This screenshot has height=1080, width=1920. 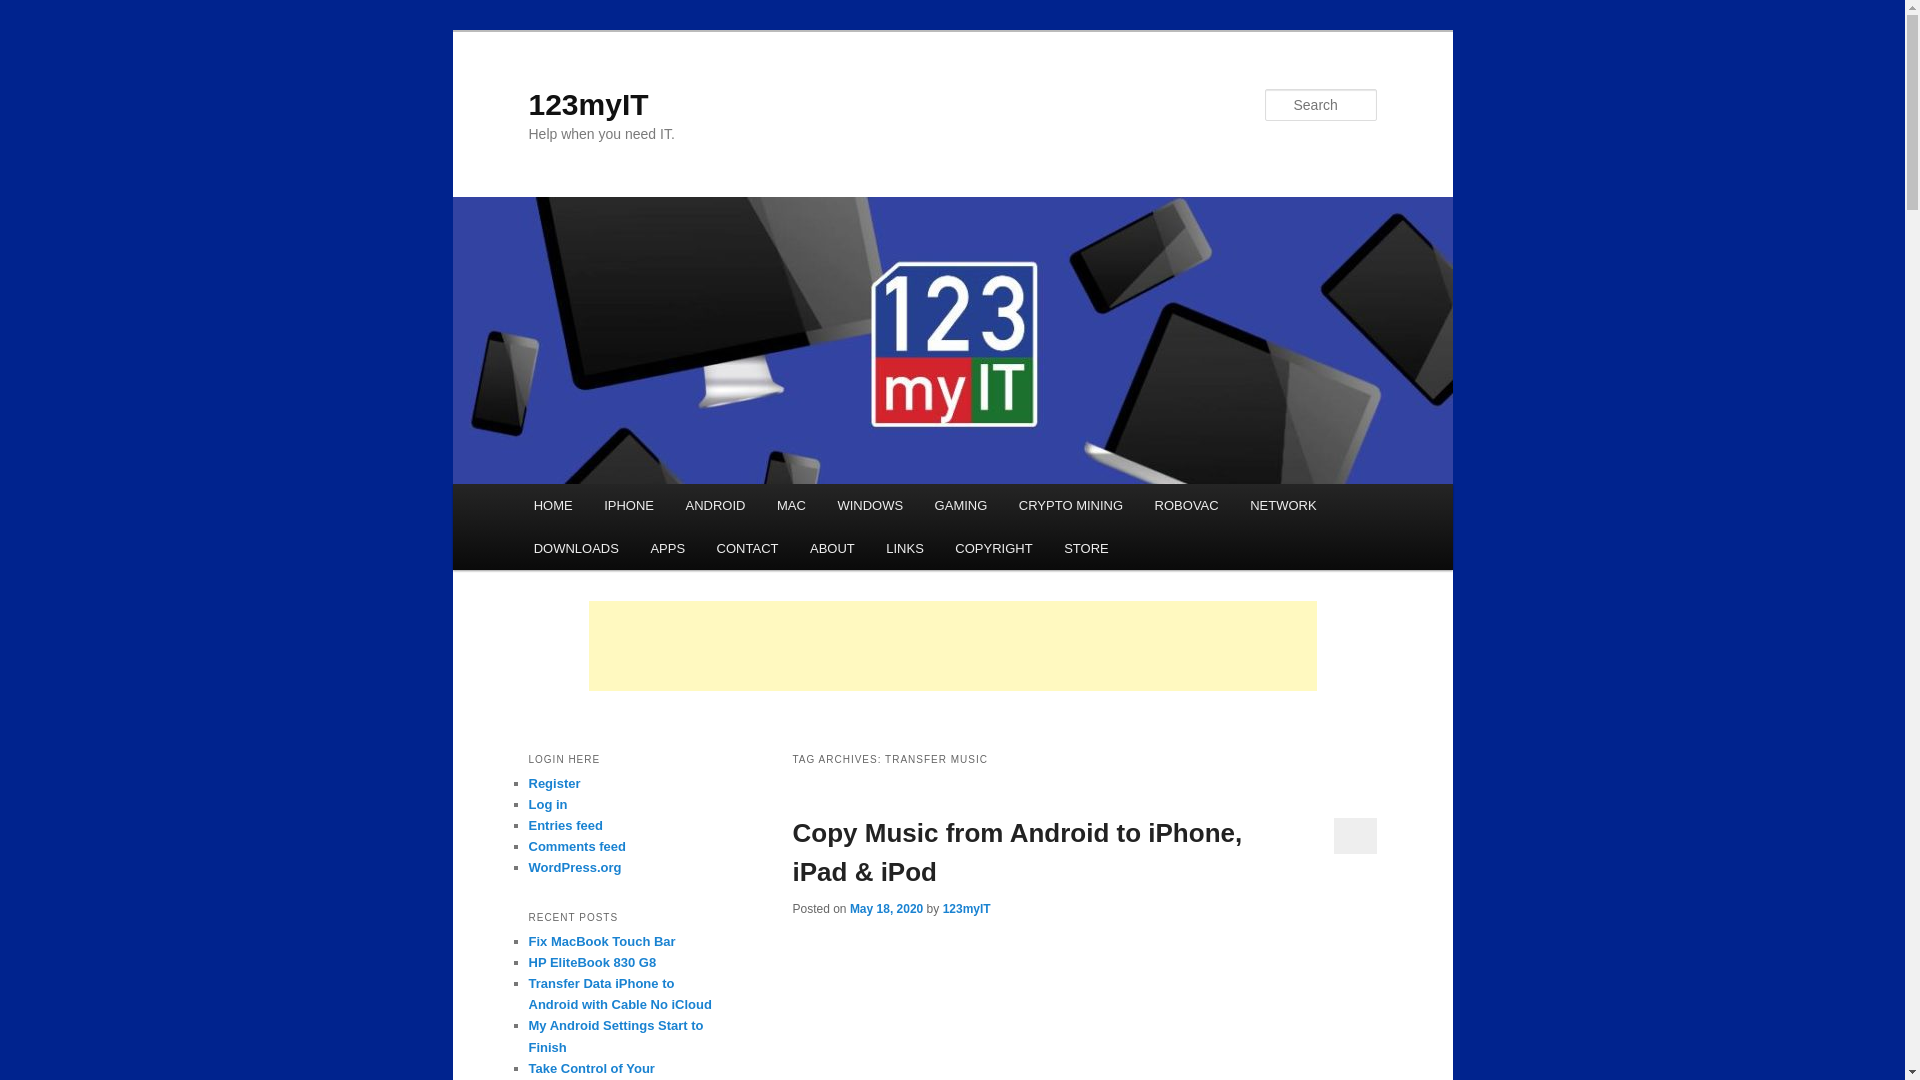 What do you see at coordinates (1186, 505) in the screenshot?
I see `ROBOVAC` at bounding box center [1186, 505].